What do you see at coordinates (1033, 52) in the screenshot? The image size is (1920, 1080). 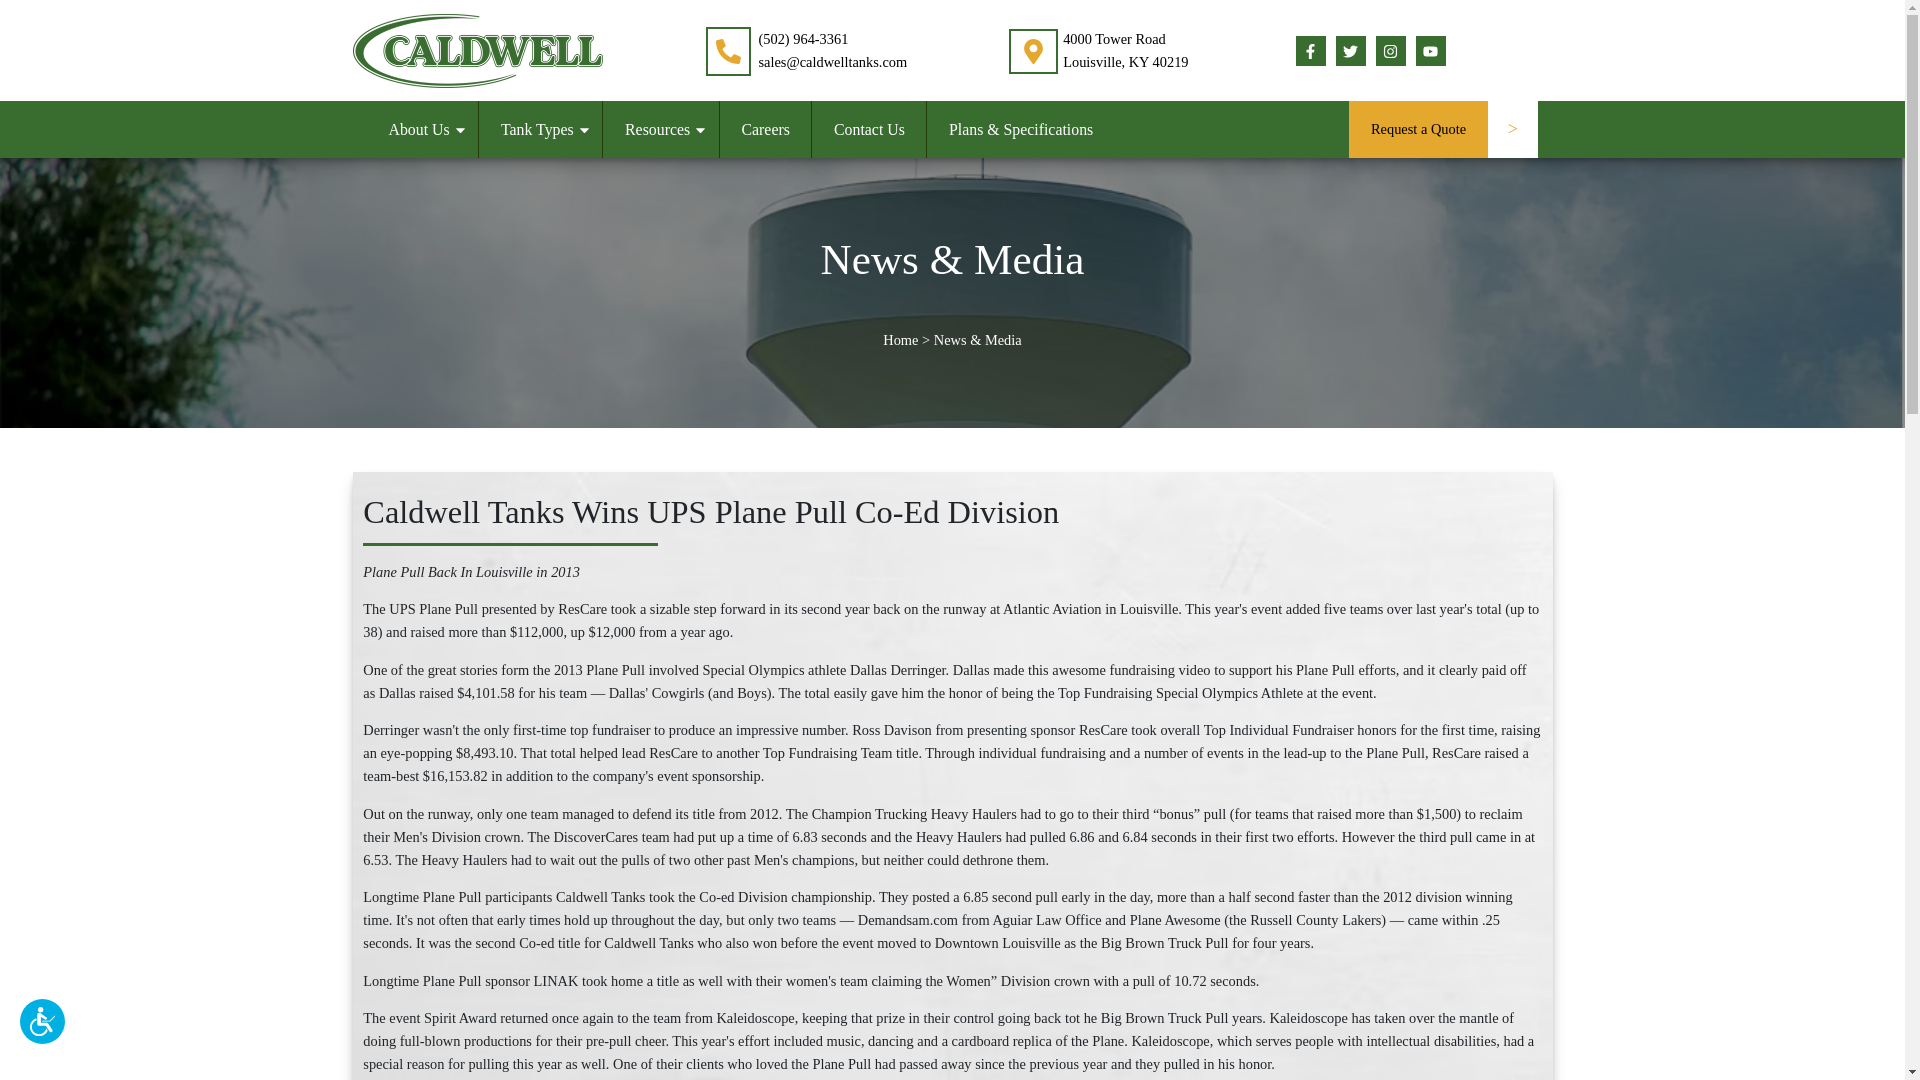 I see `Caldwell Tanks Google Map` at bounding box center [1033, 52].